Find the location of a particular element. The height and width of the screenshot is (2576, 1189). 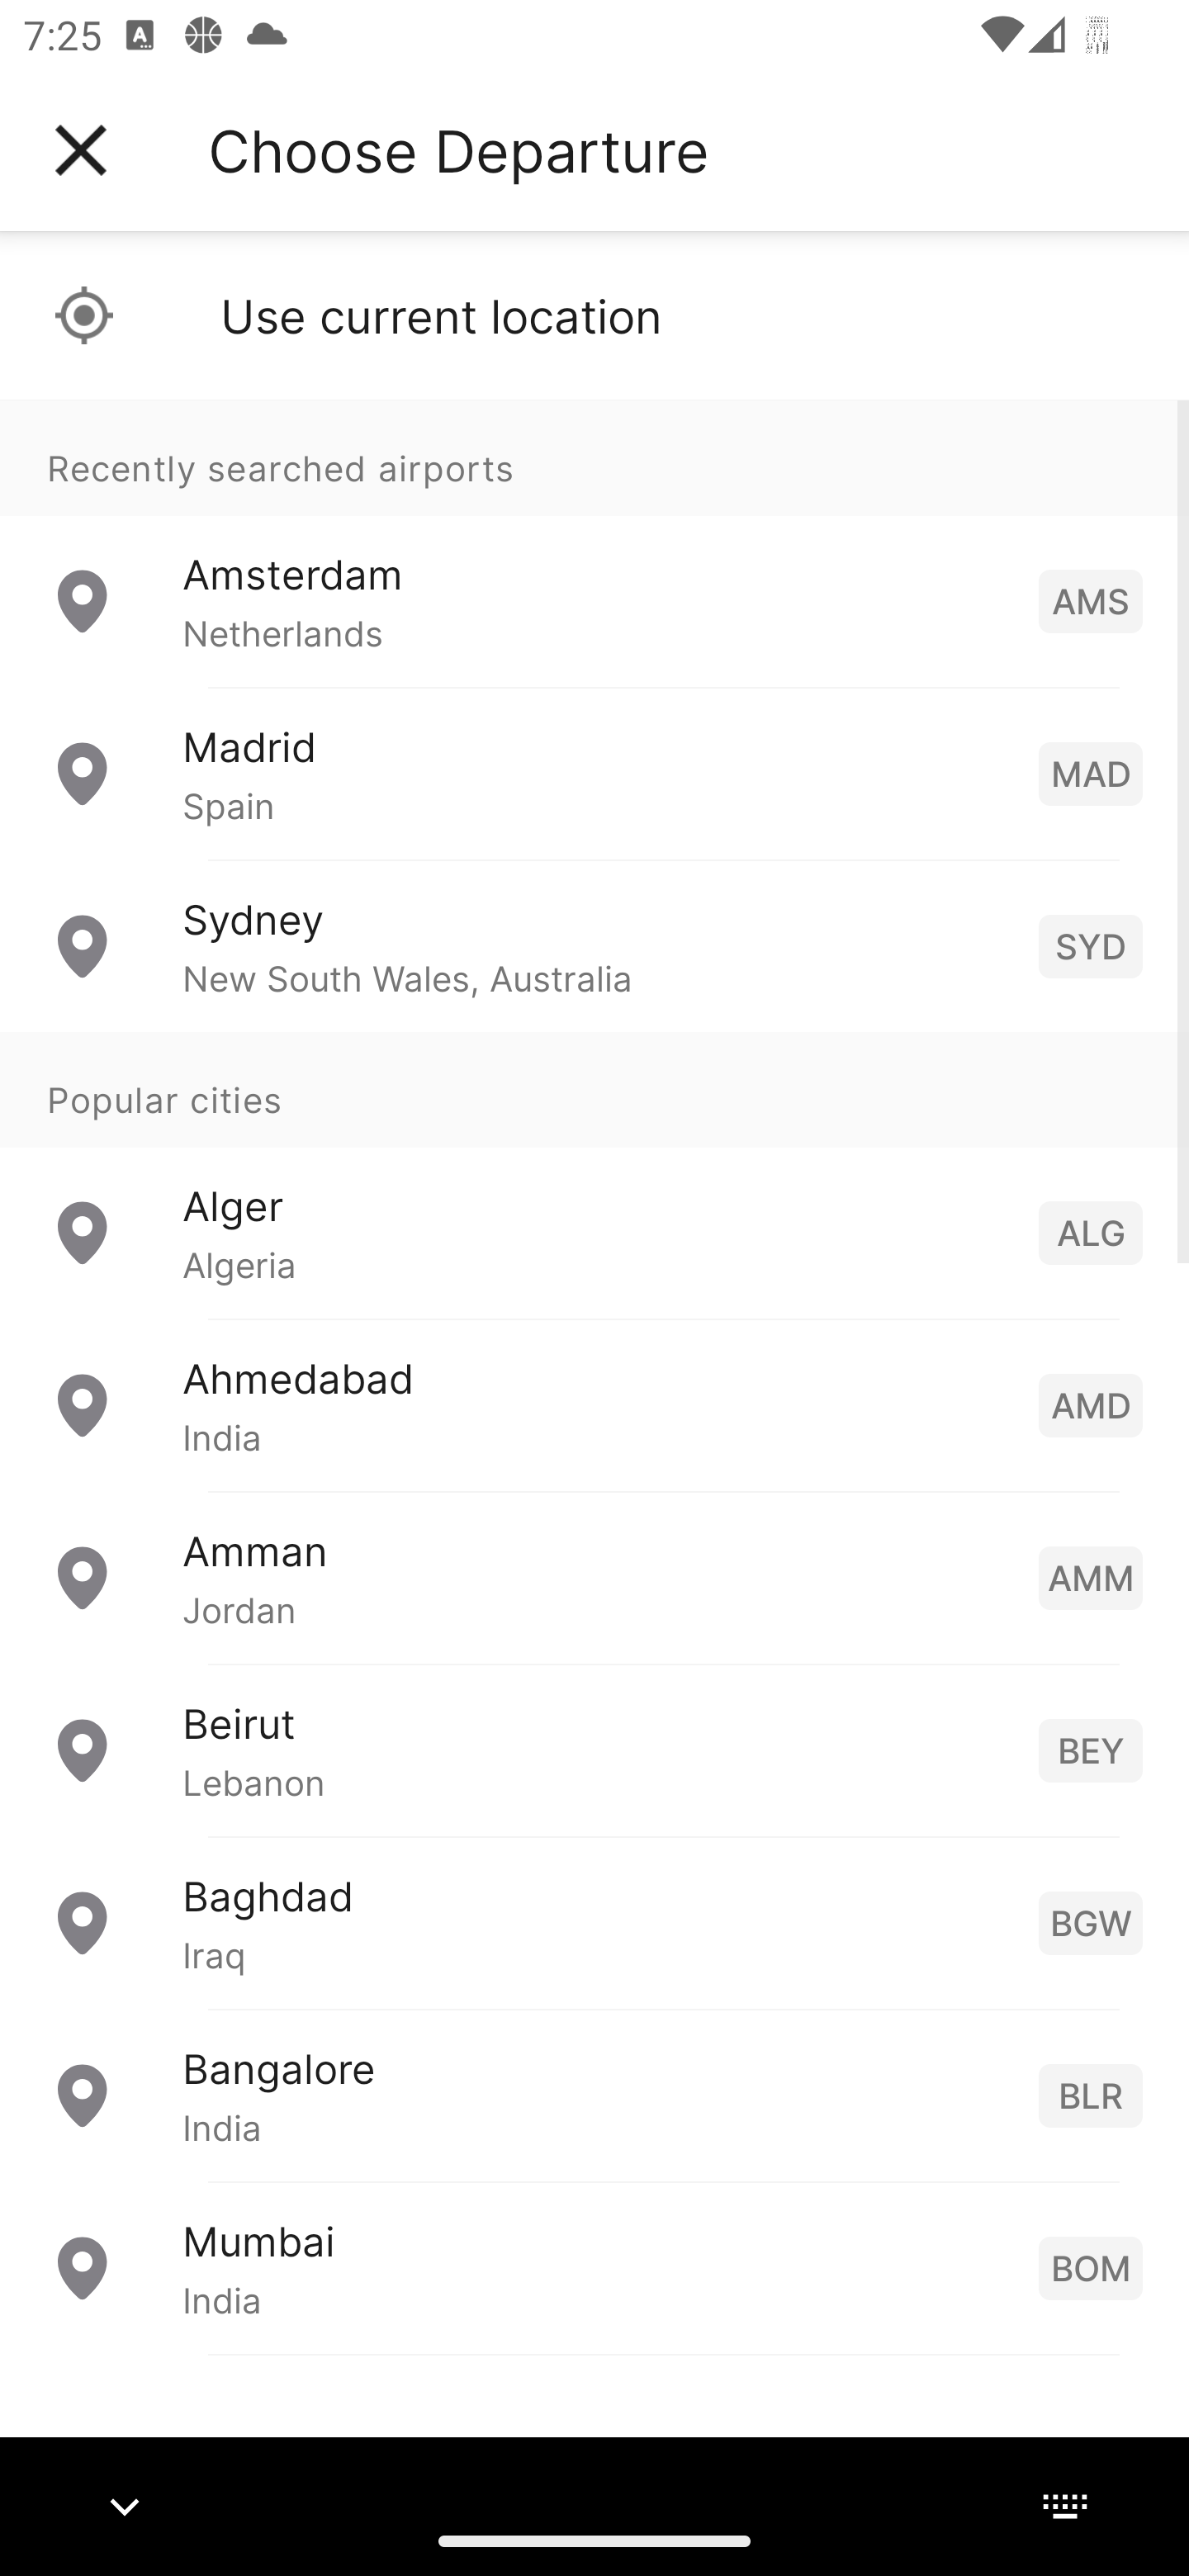

Recently searched airports is located at coordinates (594, 457).